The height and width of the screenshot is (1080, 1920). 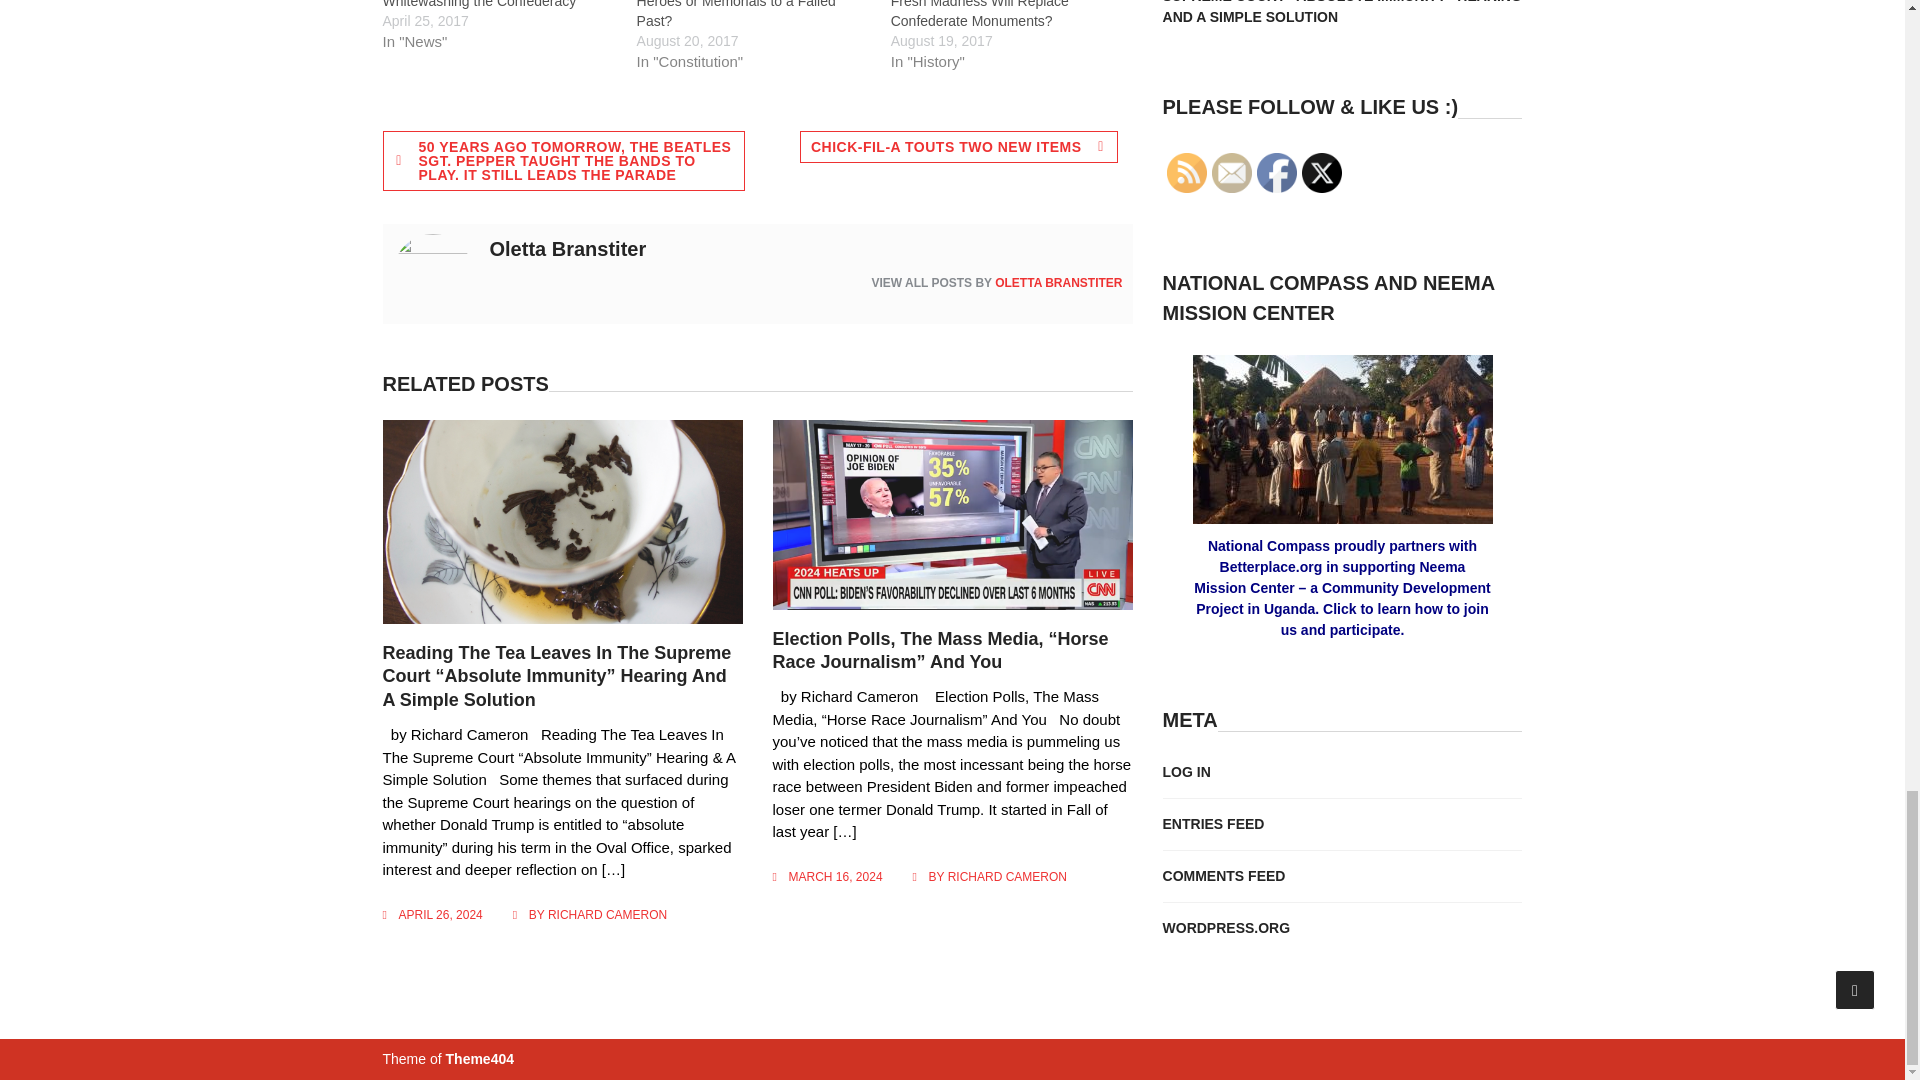 I want to click on CHICK-FIL-A TOUTS TWO NEW ITEMS, so click(x=958, y=146).